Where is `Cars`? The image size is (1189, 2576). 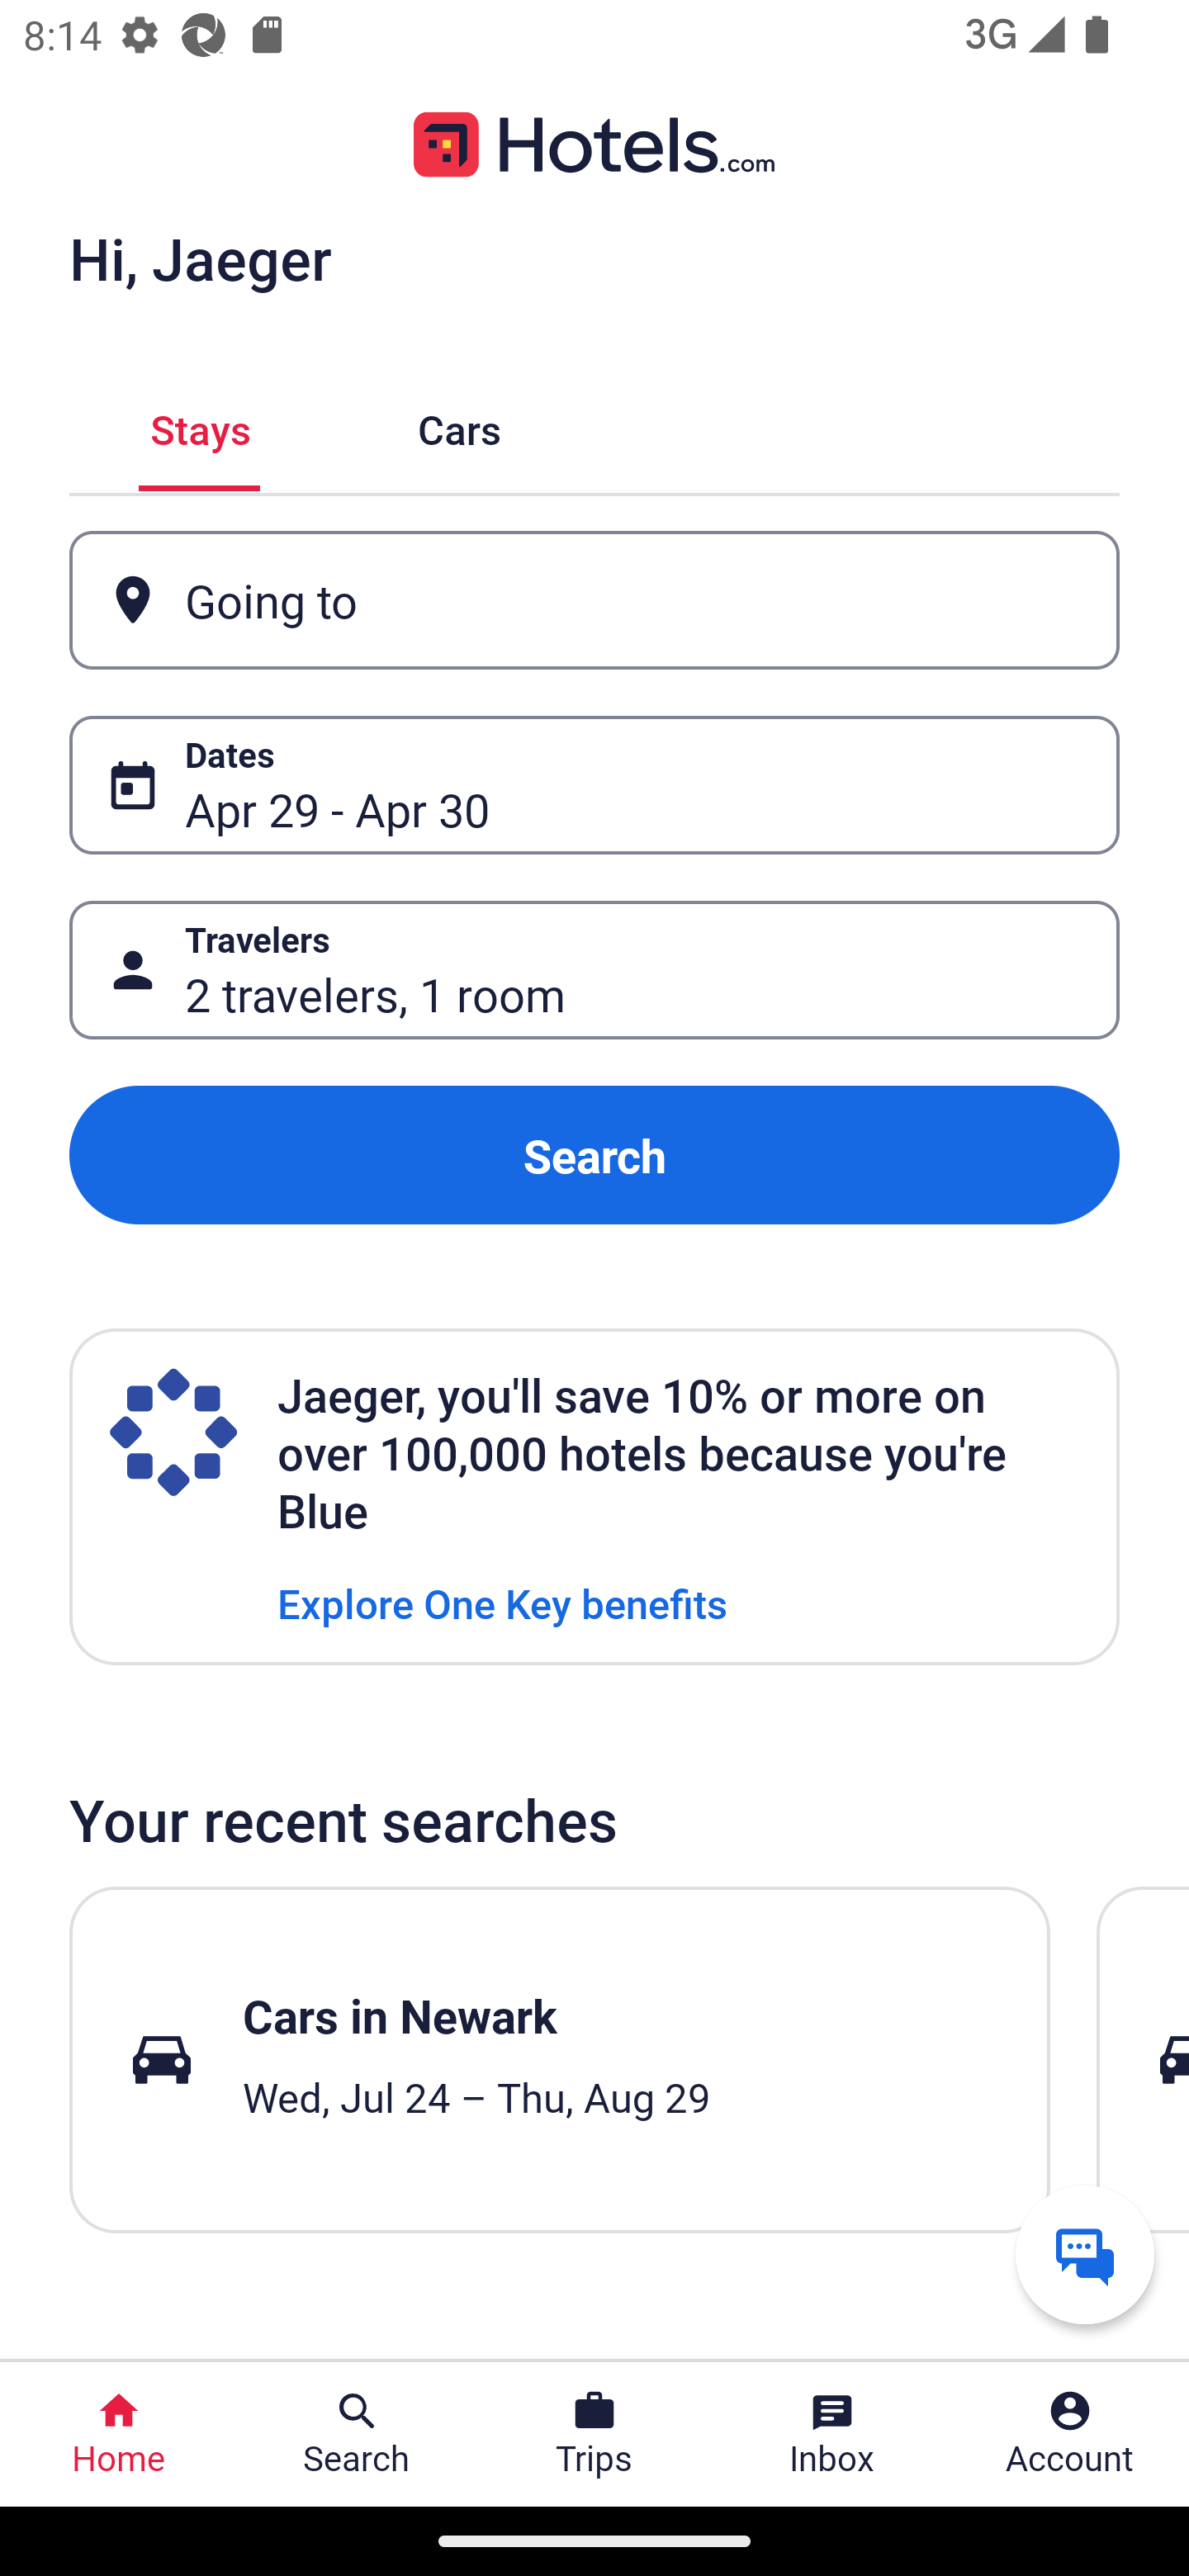 Cars is located at coordinates (459, 426).